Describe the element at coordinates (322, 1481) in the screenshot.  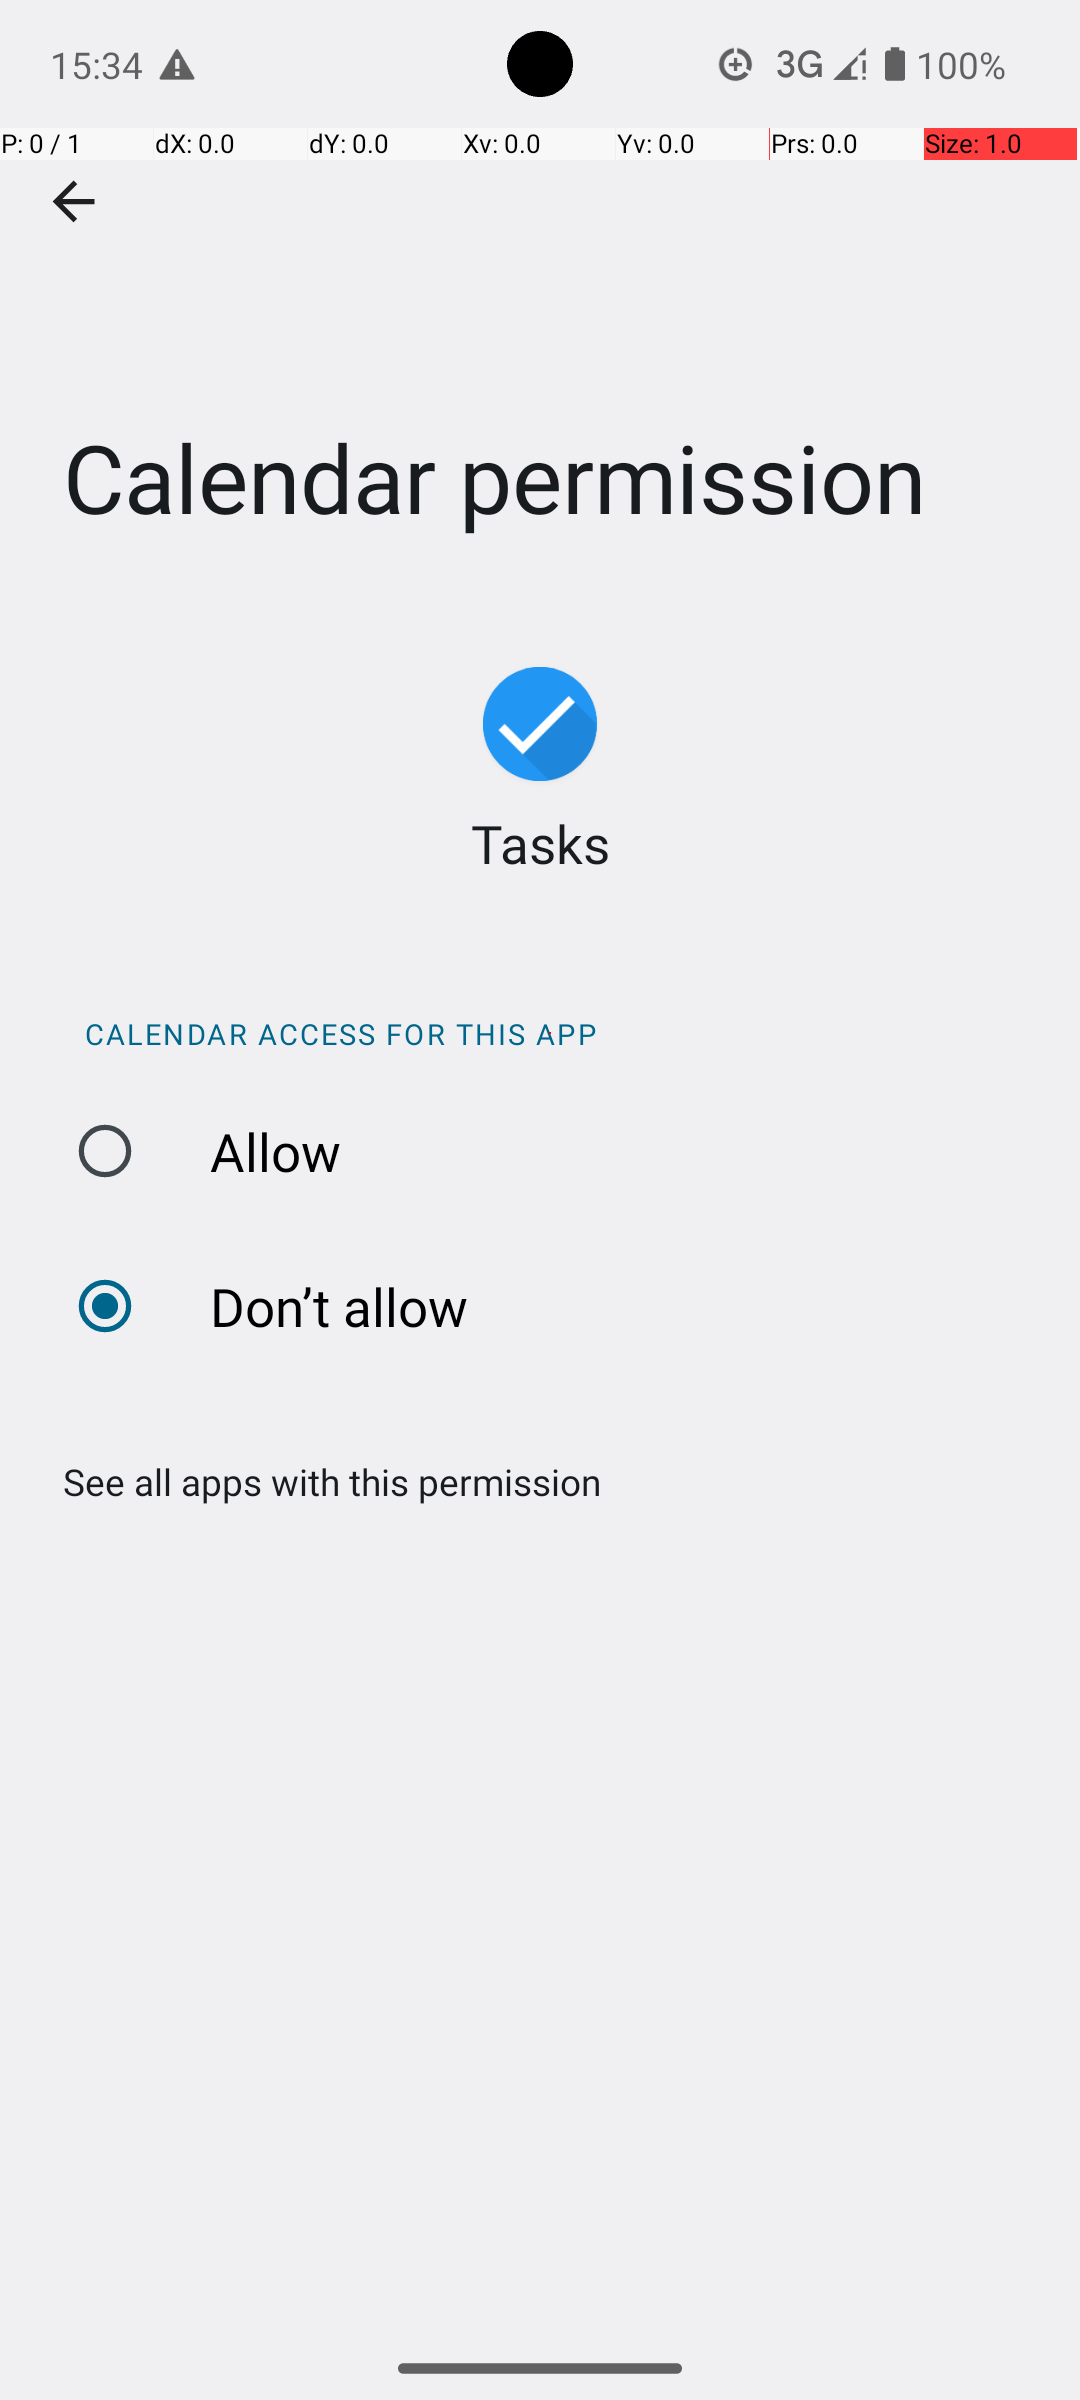
I see `See all apps with this permission` at that location.